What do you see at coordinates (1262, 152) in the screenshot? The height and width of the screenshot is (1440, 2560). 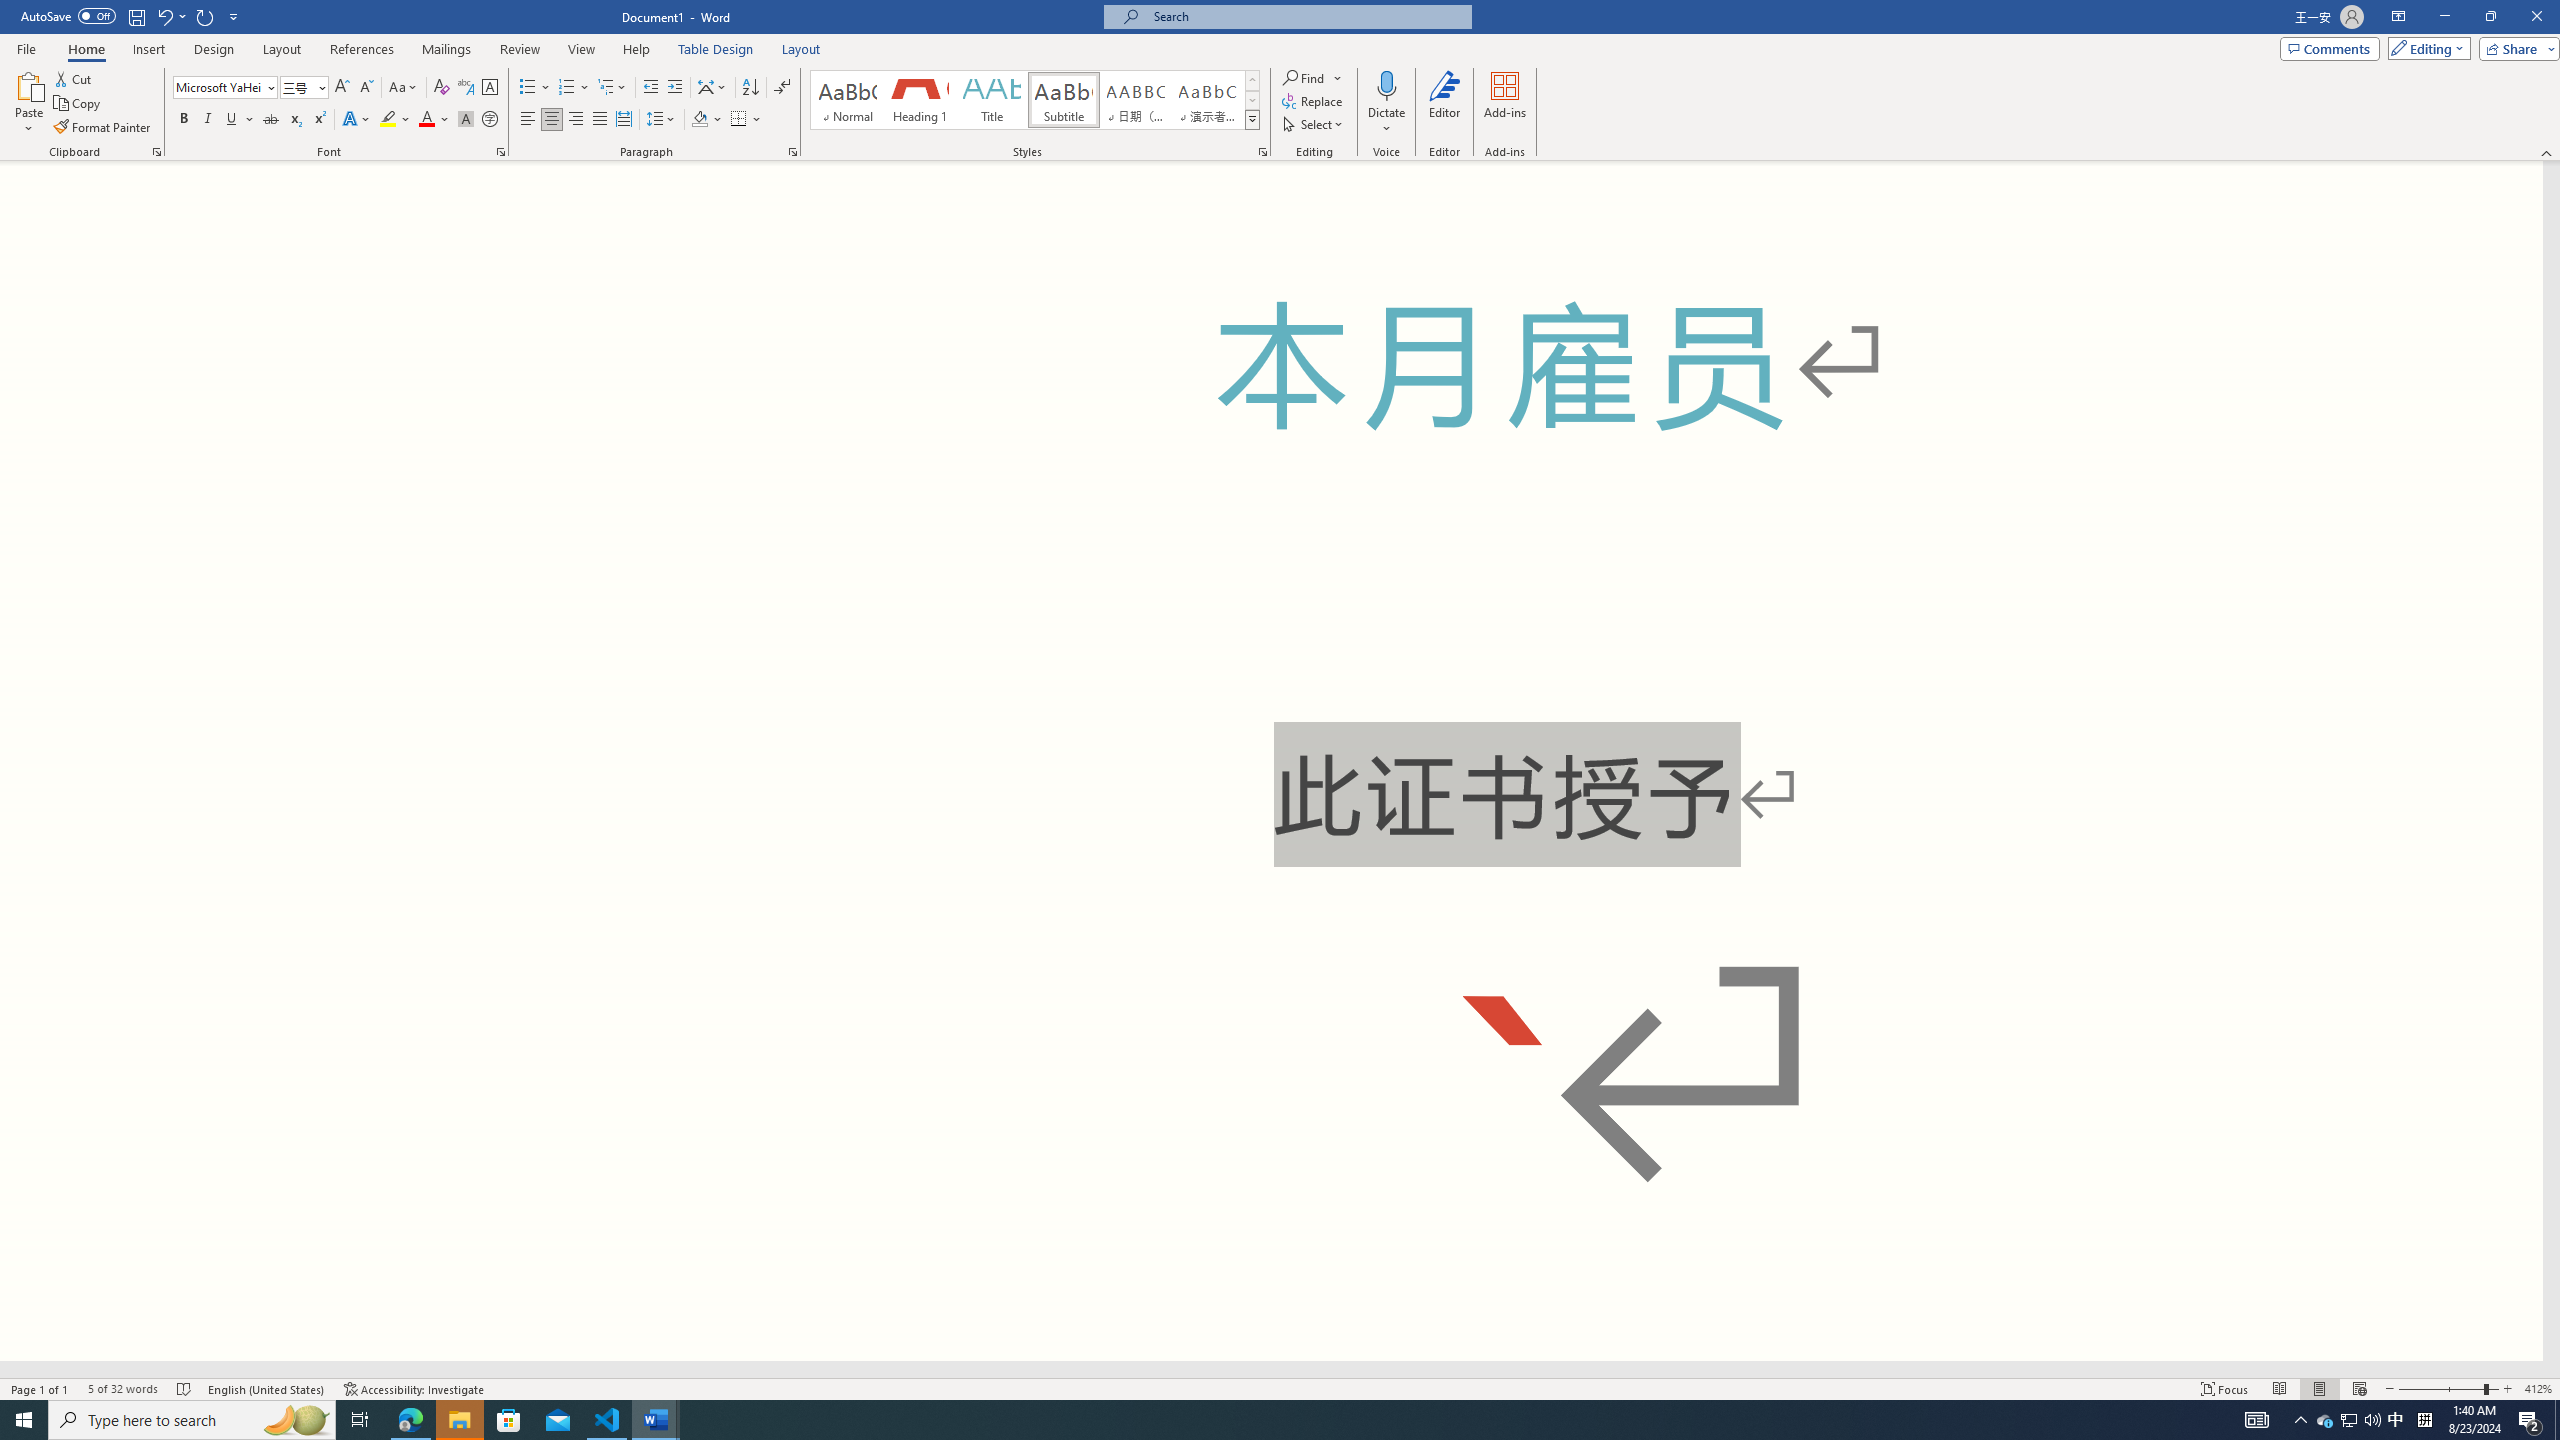 I see `Styles...` at bounding box center [1262, 152].